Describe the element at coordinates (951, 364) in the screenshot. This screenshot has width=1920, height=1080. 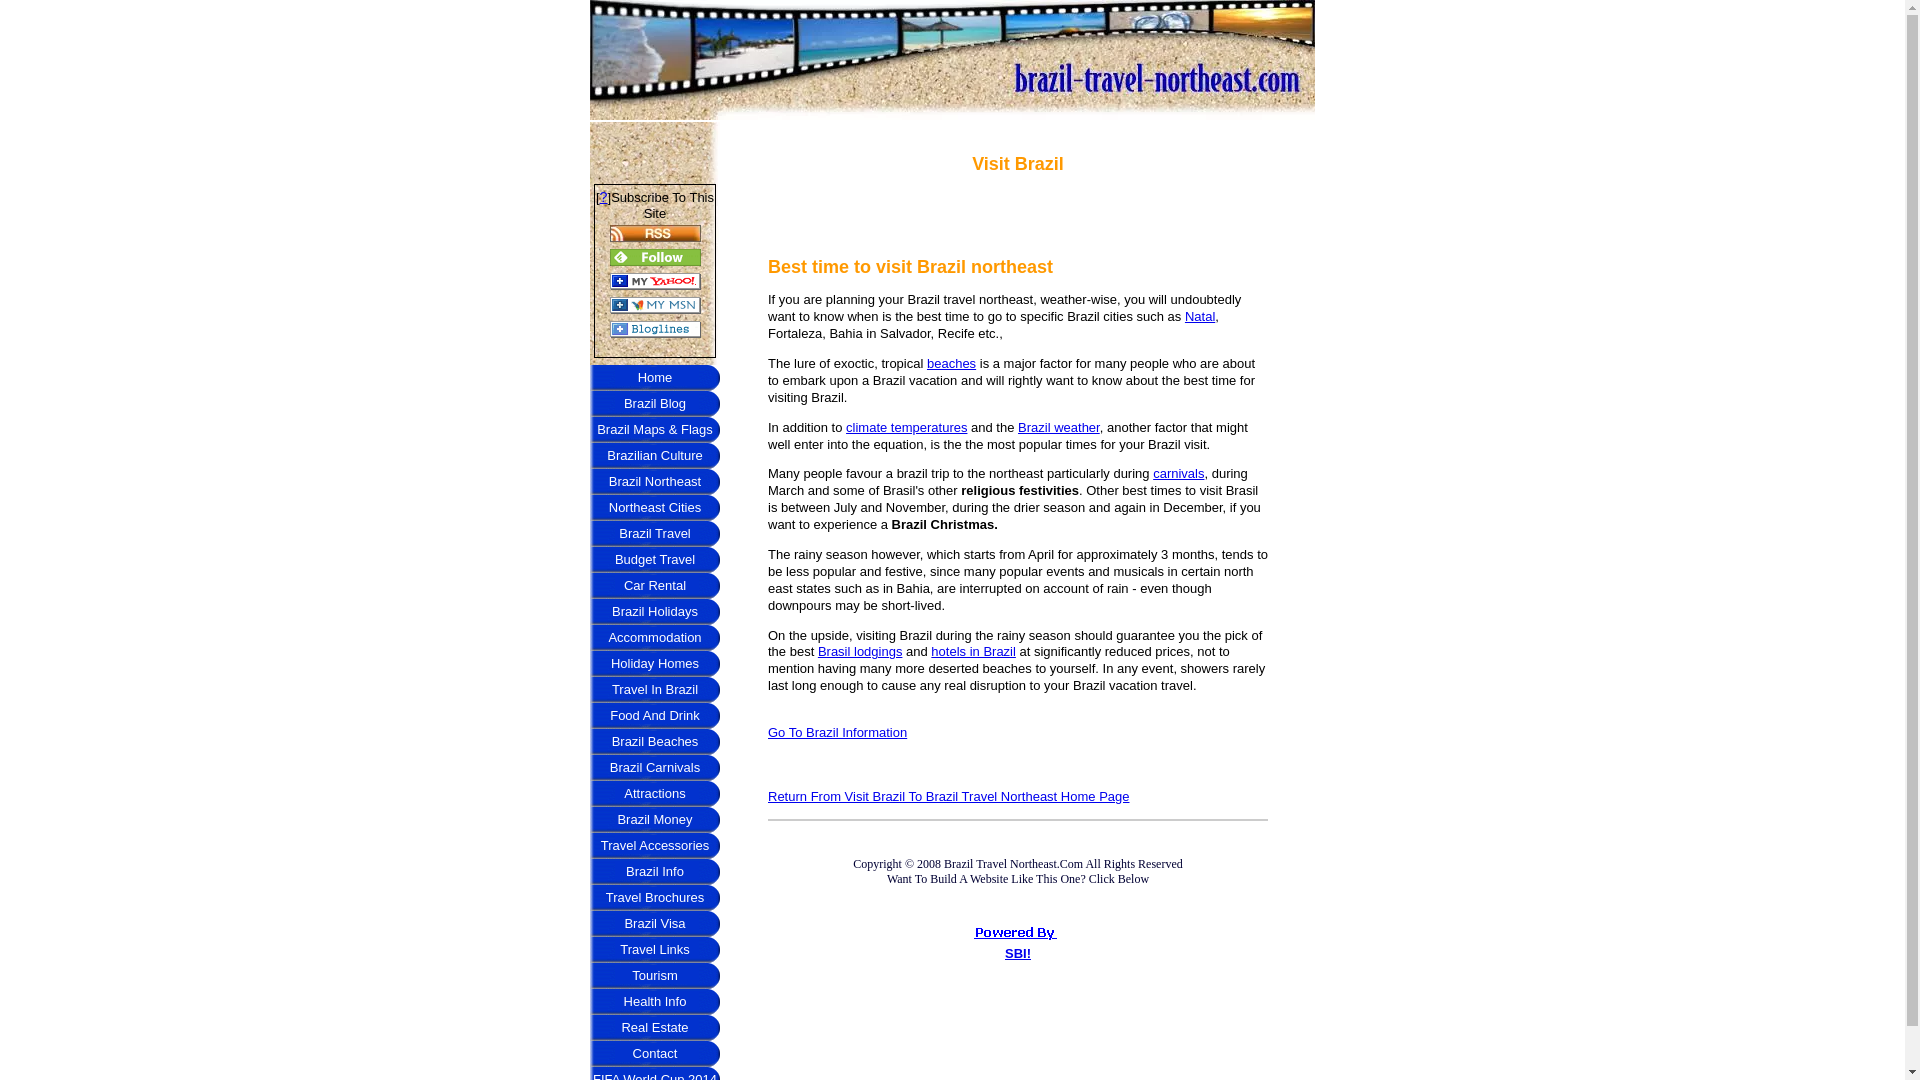
I see `beaches` at that location.